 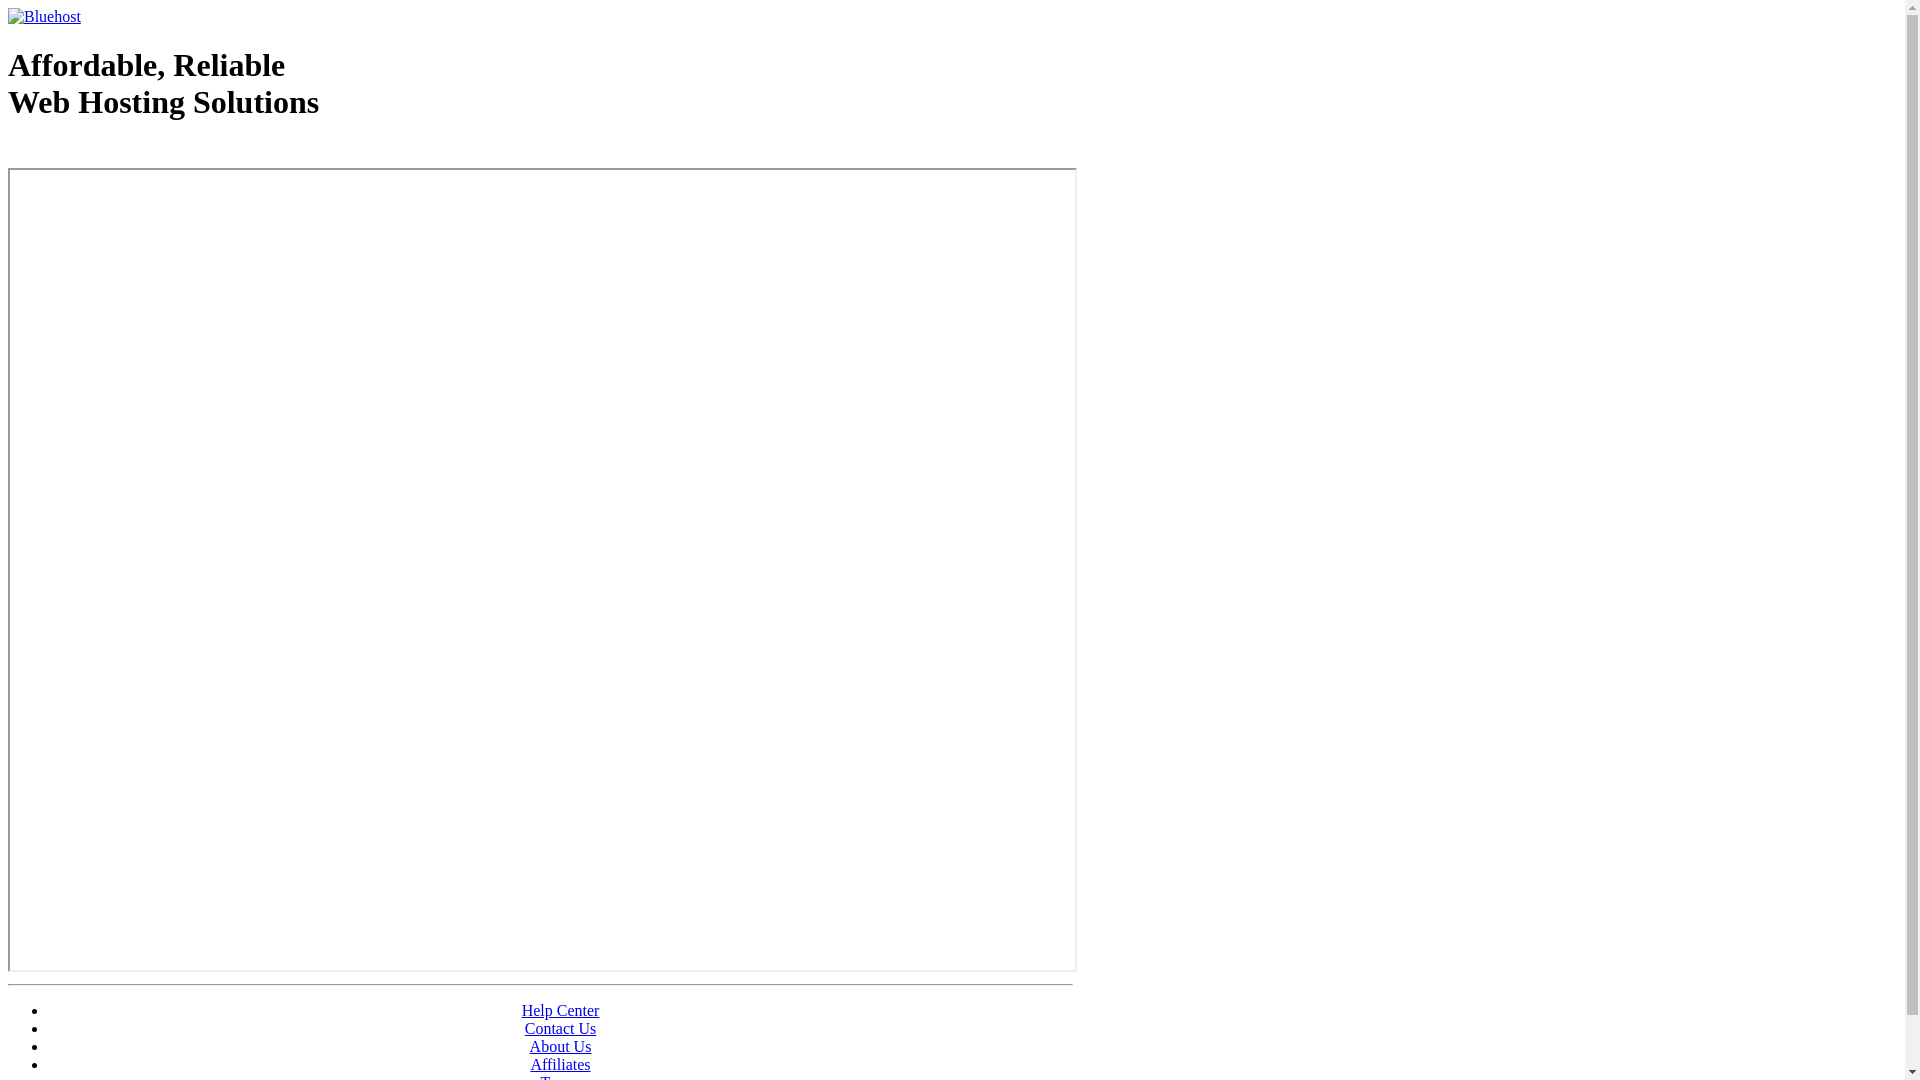 What do you see at coordinates (561, 1046) in the screenshot?
I see `About Us` at bounding box center [561, 1046].